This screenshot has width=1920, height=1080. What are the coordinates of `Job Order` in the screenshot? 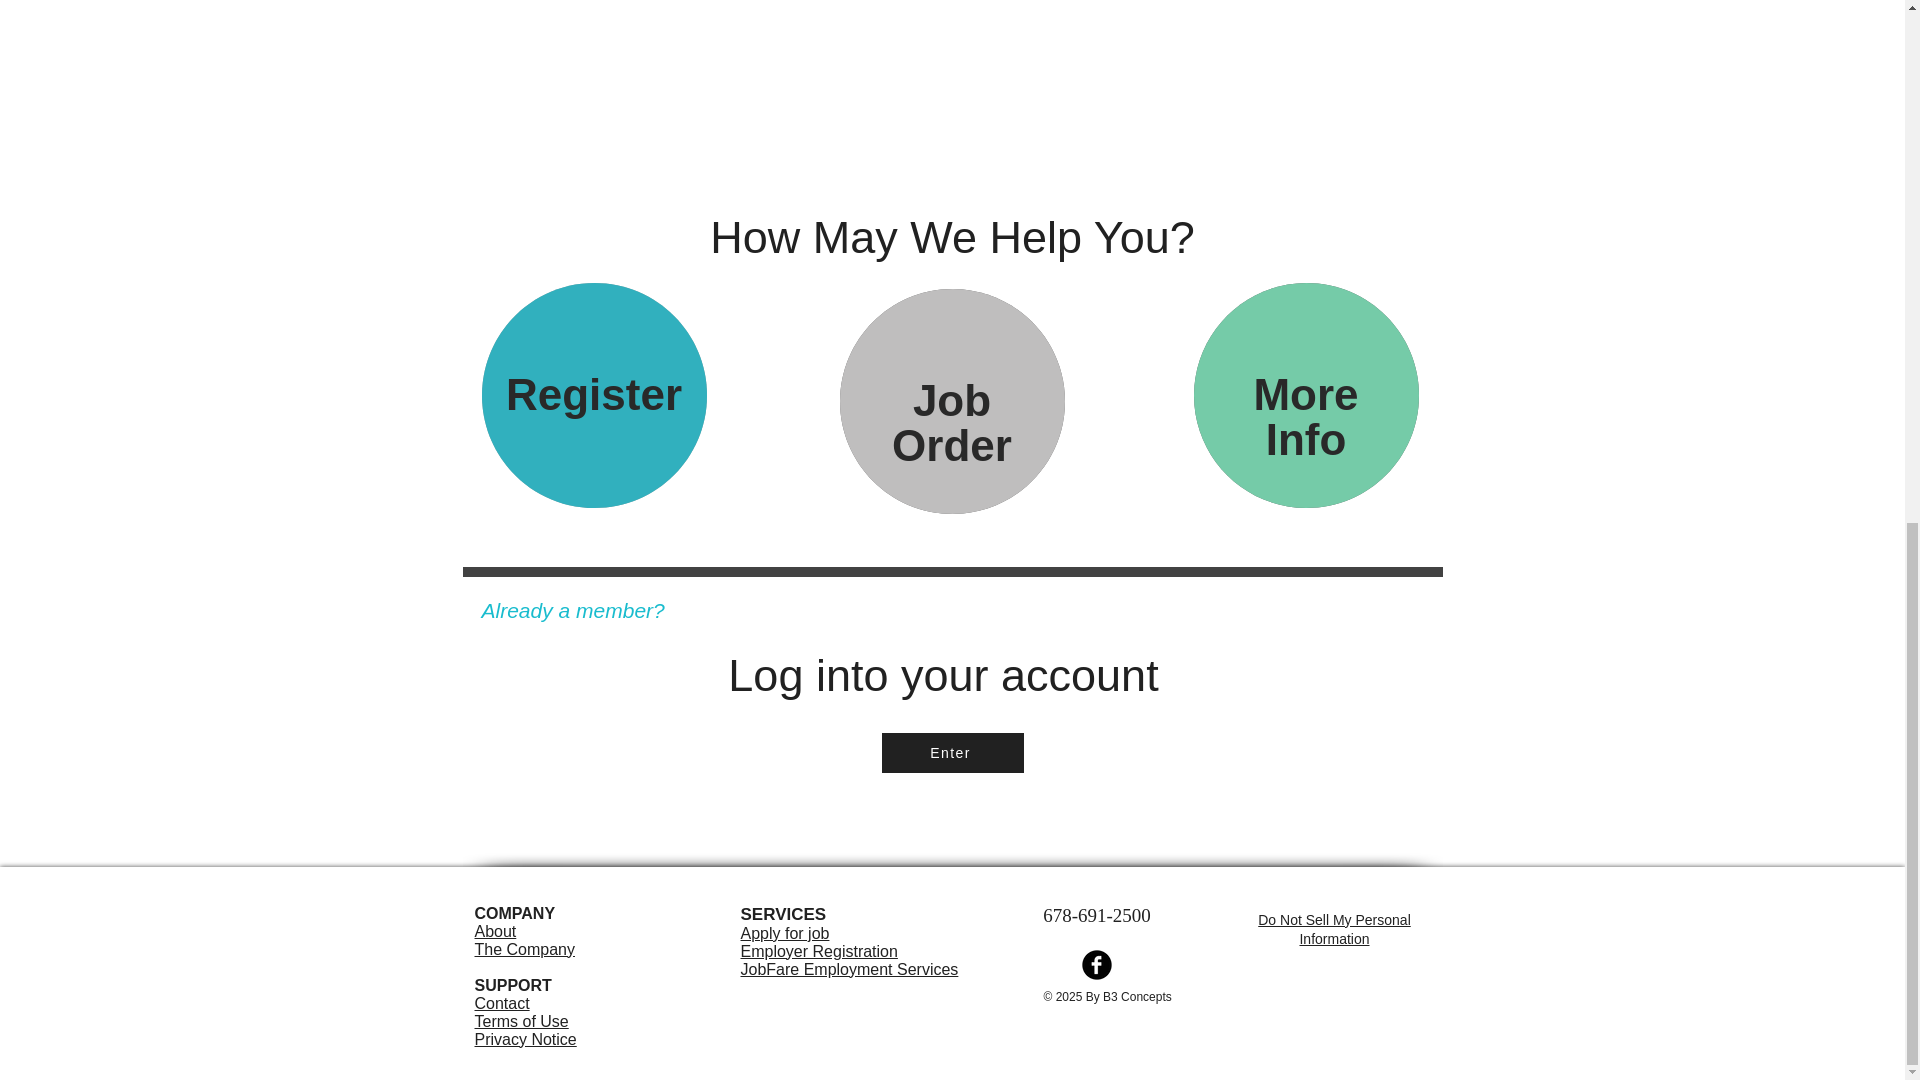 It's located at (502, 1002).